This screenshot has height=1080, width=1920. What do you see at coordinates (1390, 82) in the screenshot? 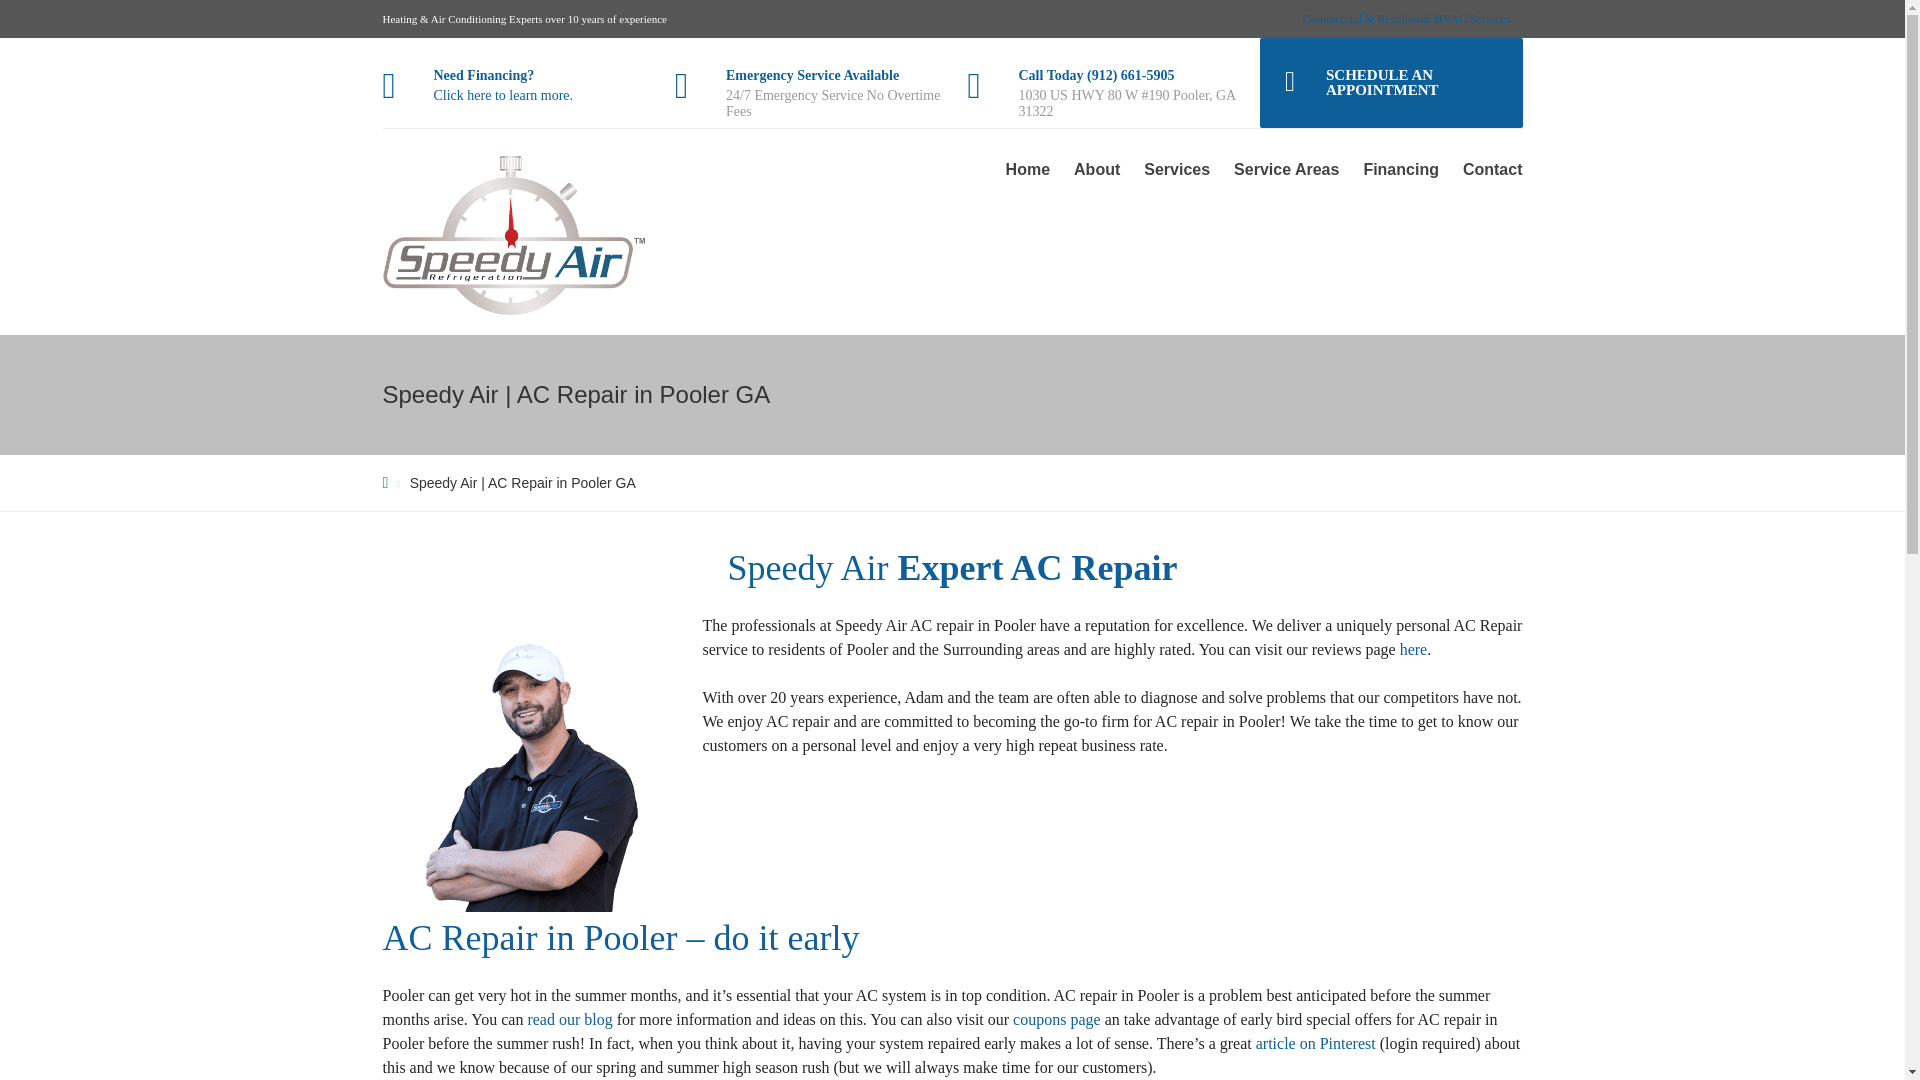
I see `SCHEDULE AN APPOINTMENT` at bounding box center [1390, 82].